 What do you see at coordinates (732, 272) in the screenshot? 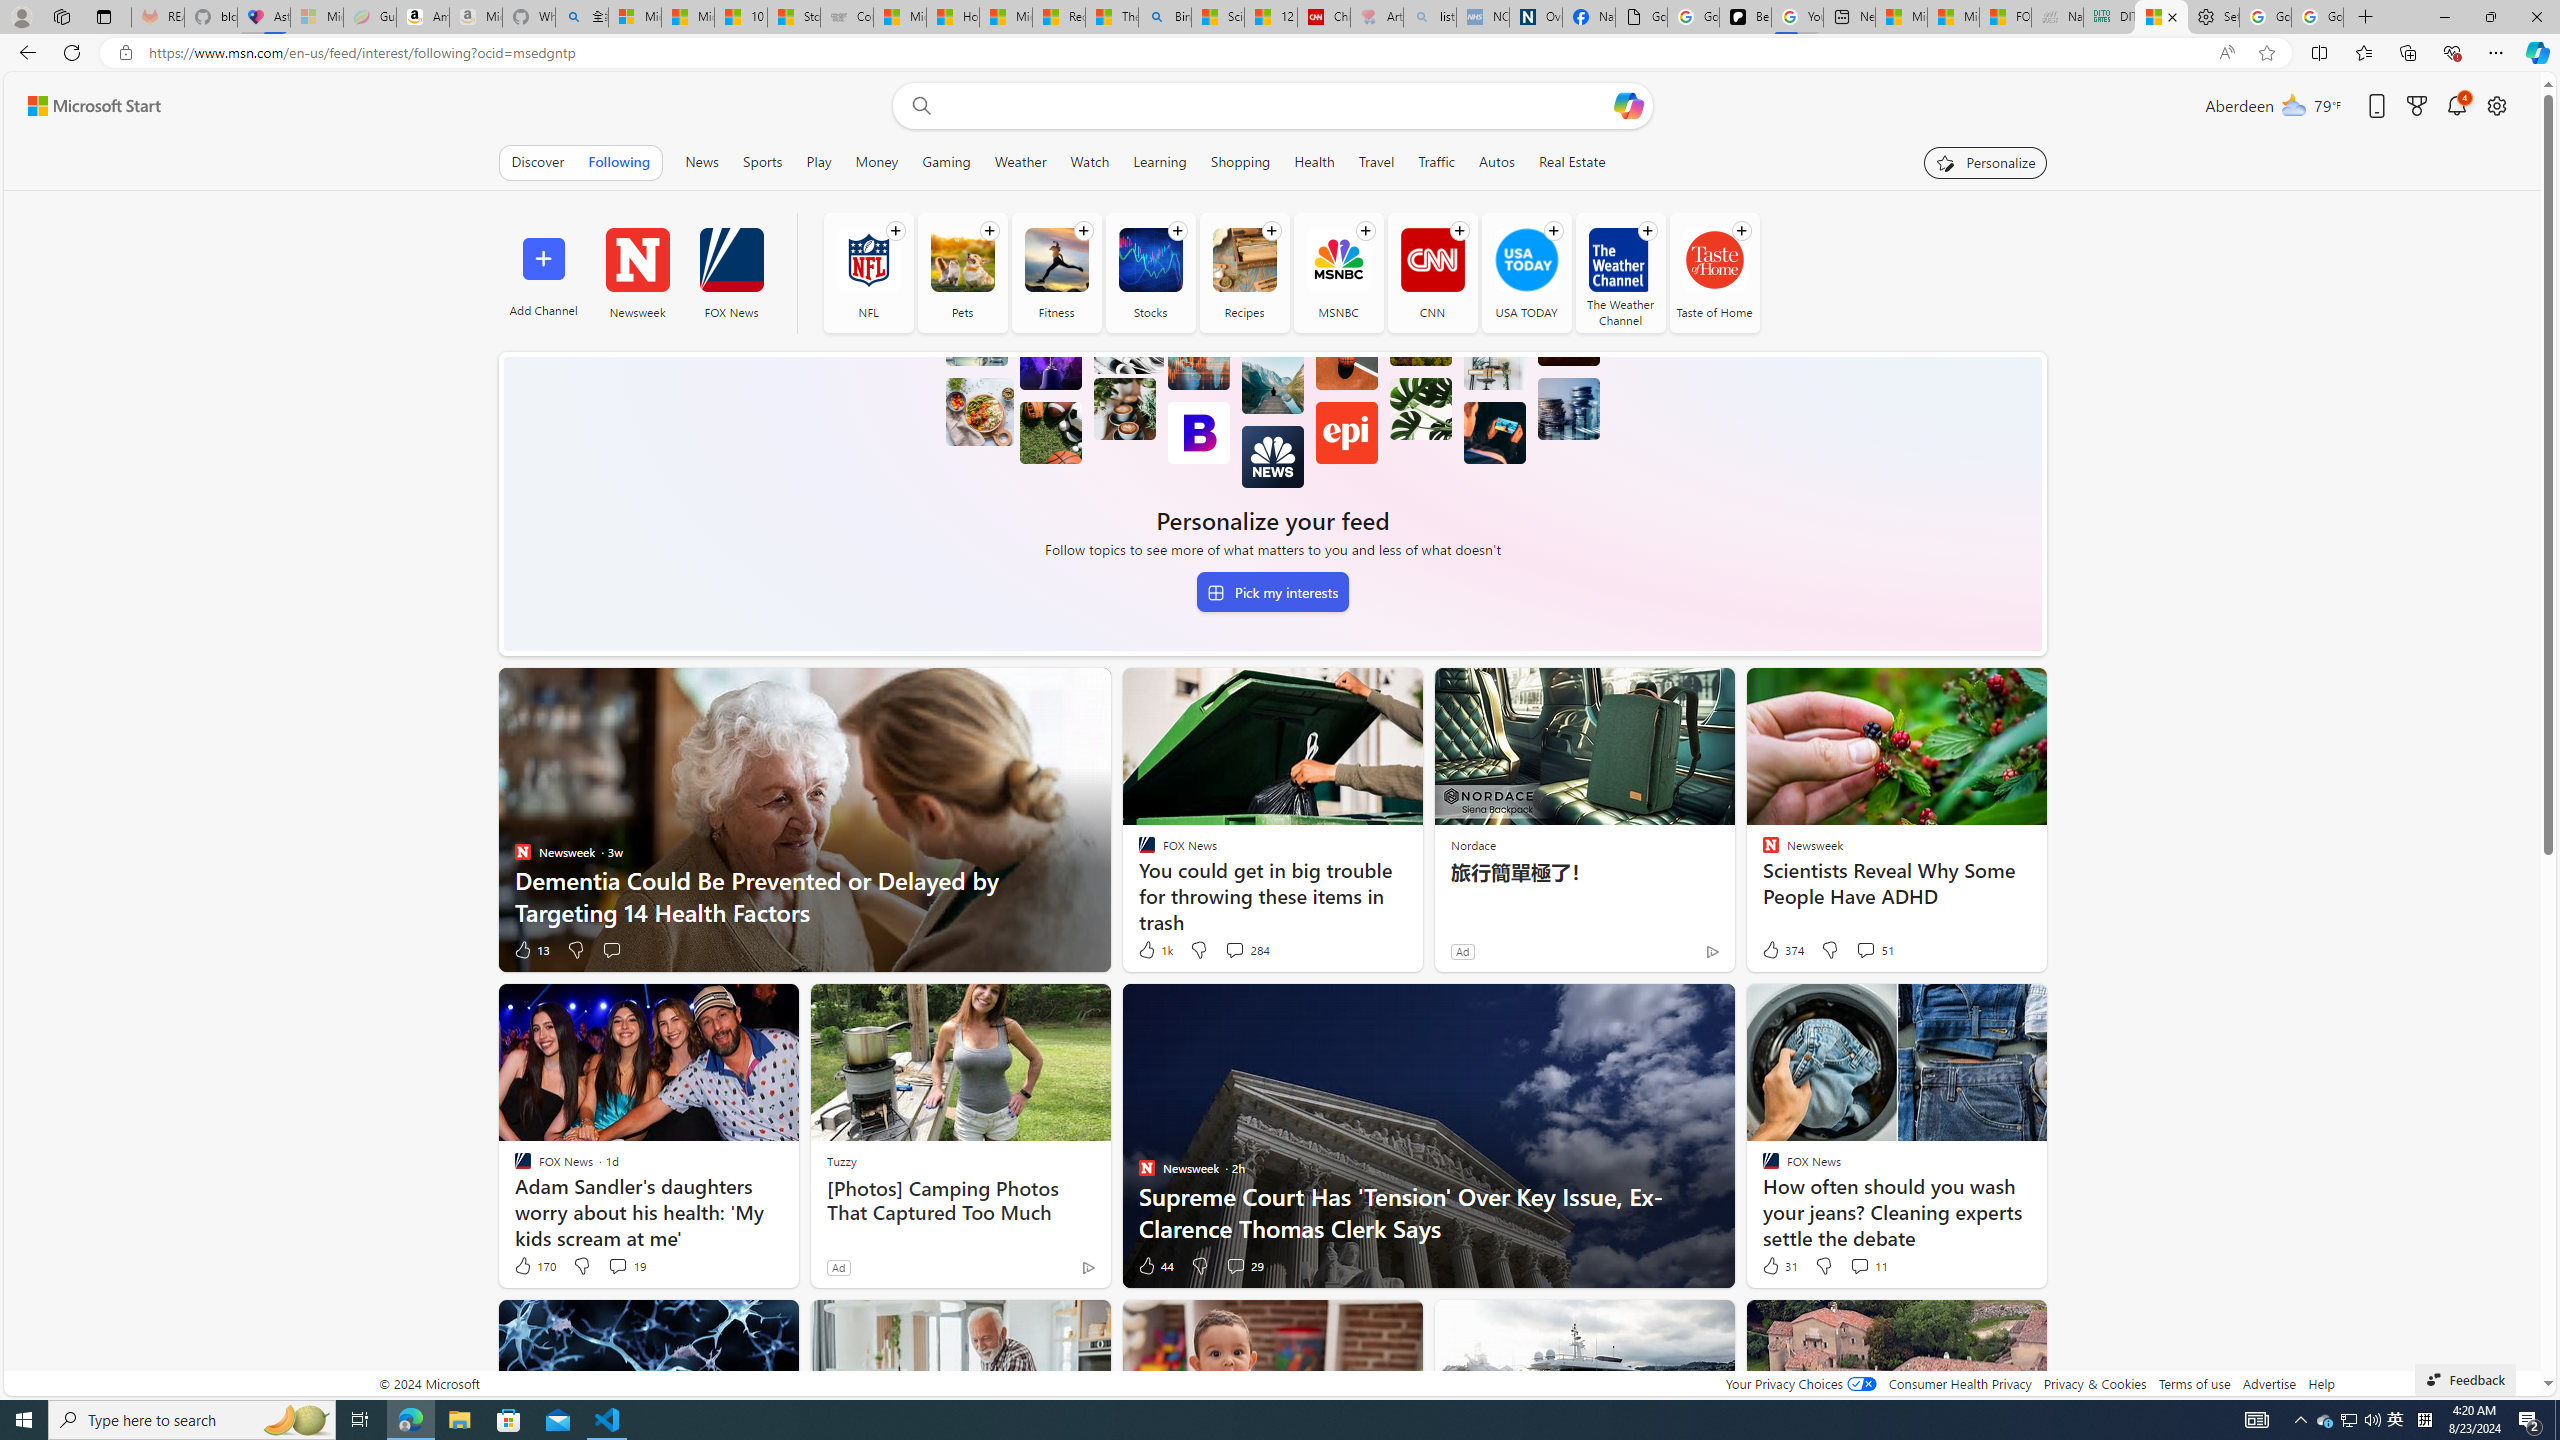
I see `FOX News` at bounding box center [732, 272].